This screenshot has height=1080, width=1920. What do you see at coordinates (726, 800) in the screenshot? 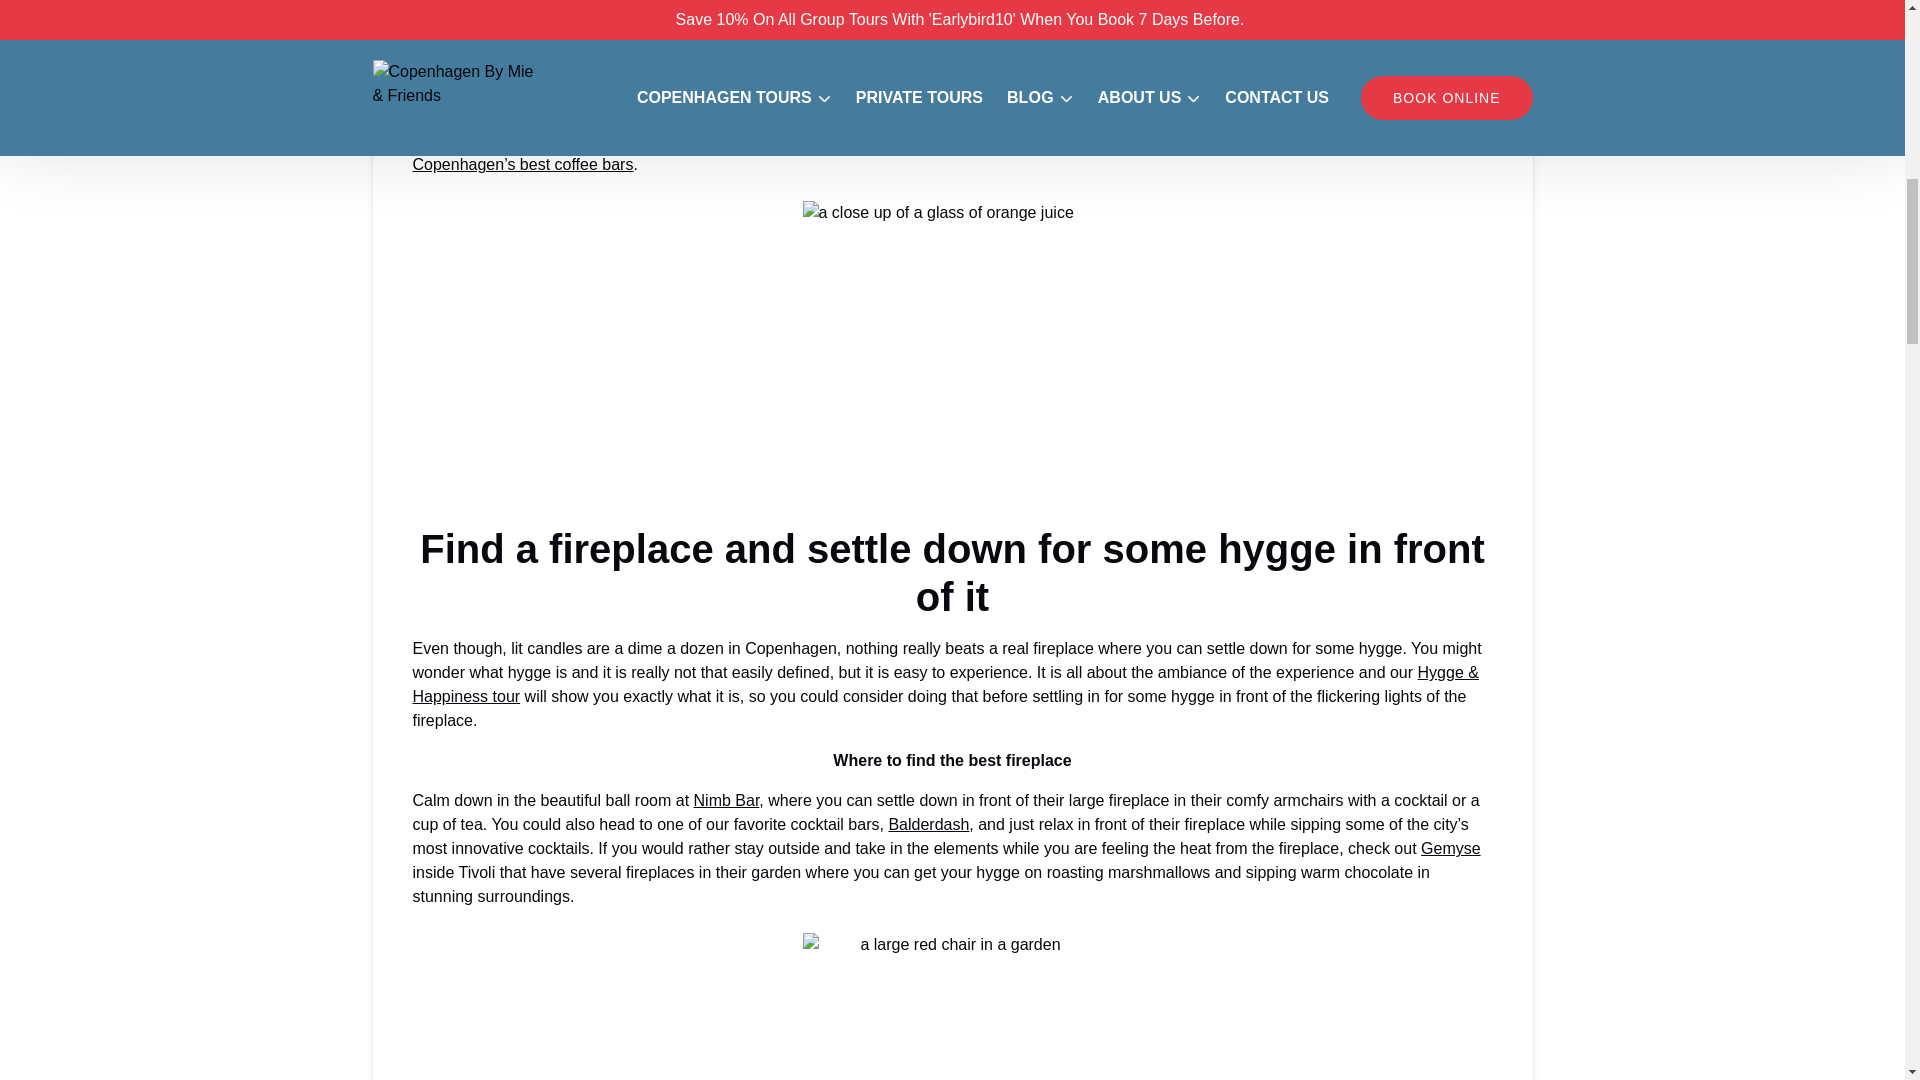
I see `Nimb Bar` at bounding box center [726, 800].